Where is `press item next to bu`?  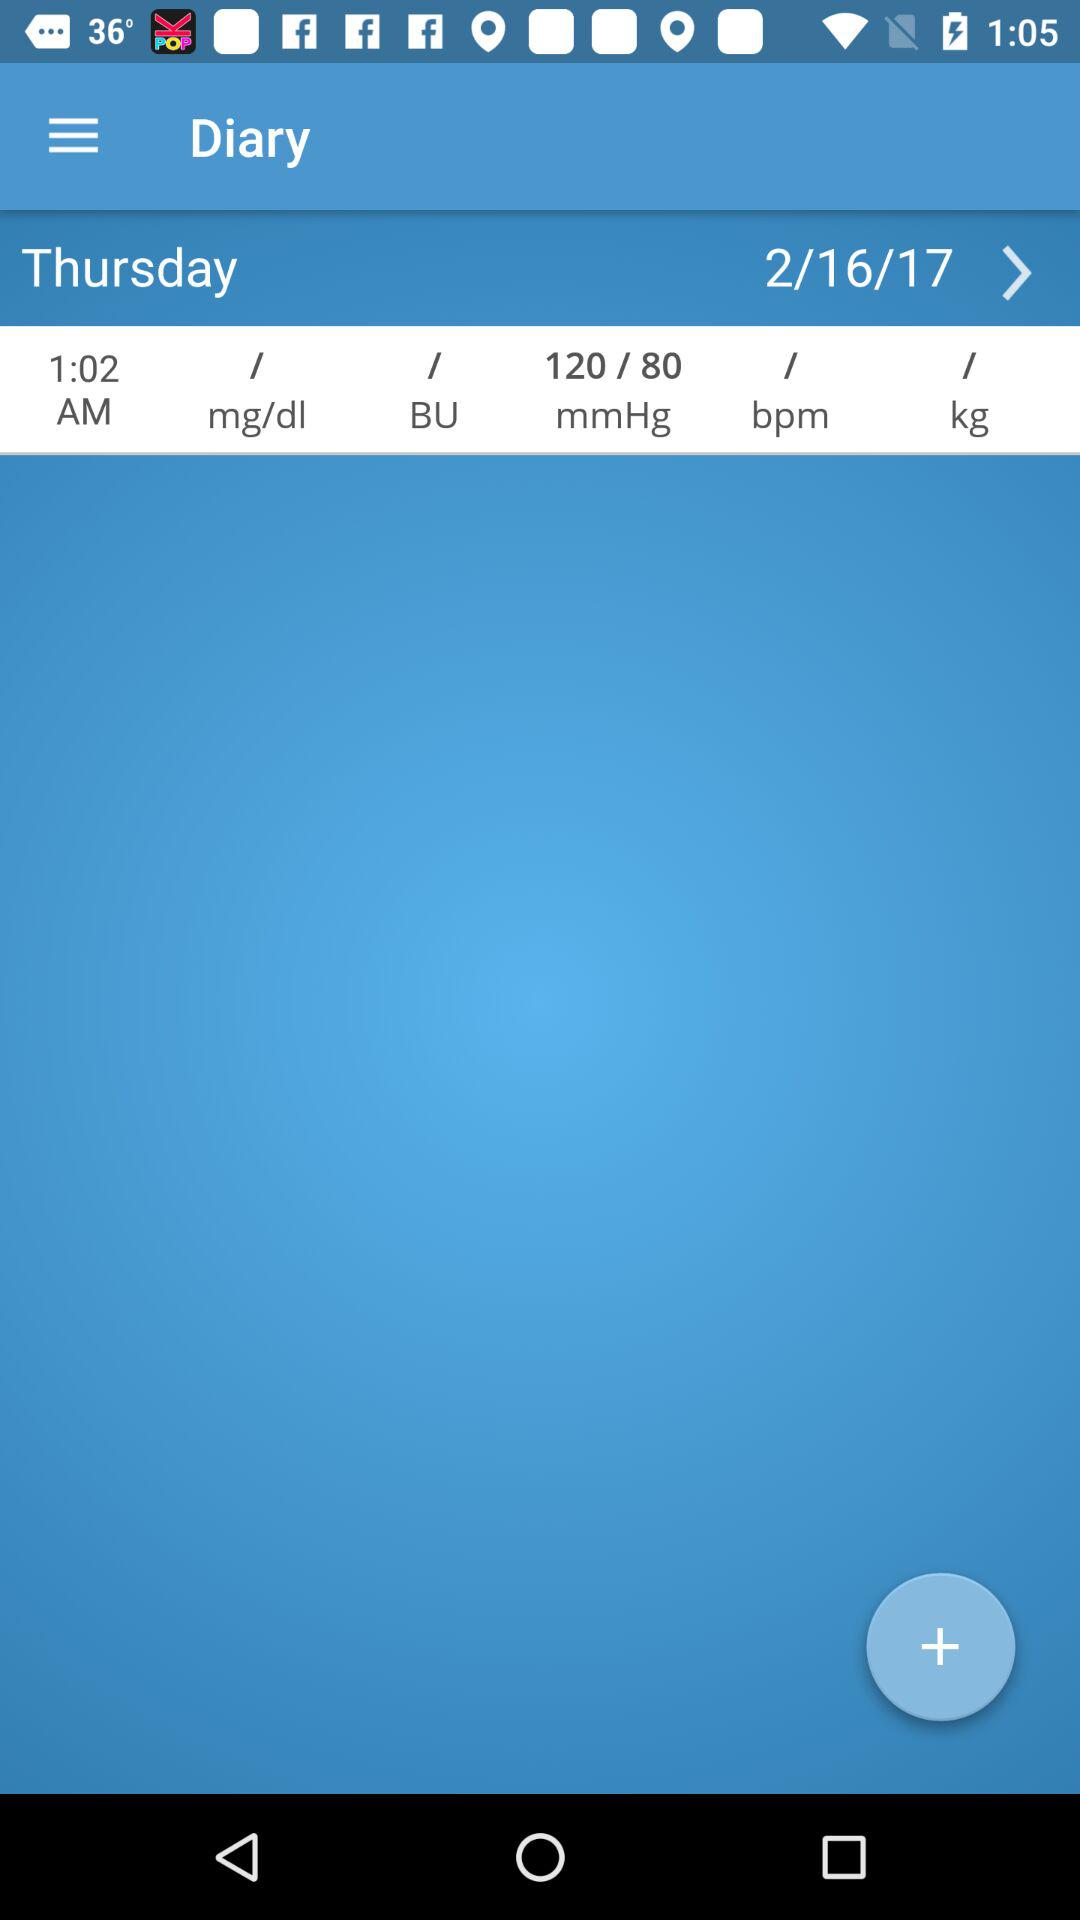
press item next to bu is located at coordinates (613, 414).